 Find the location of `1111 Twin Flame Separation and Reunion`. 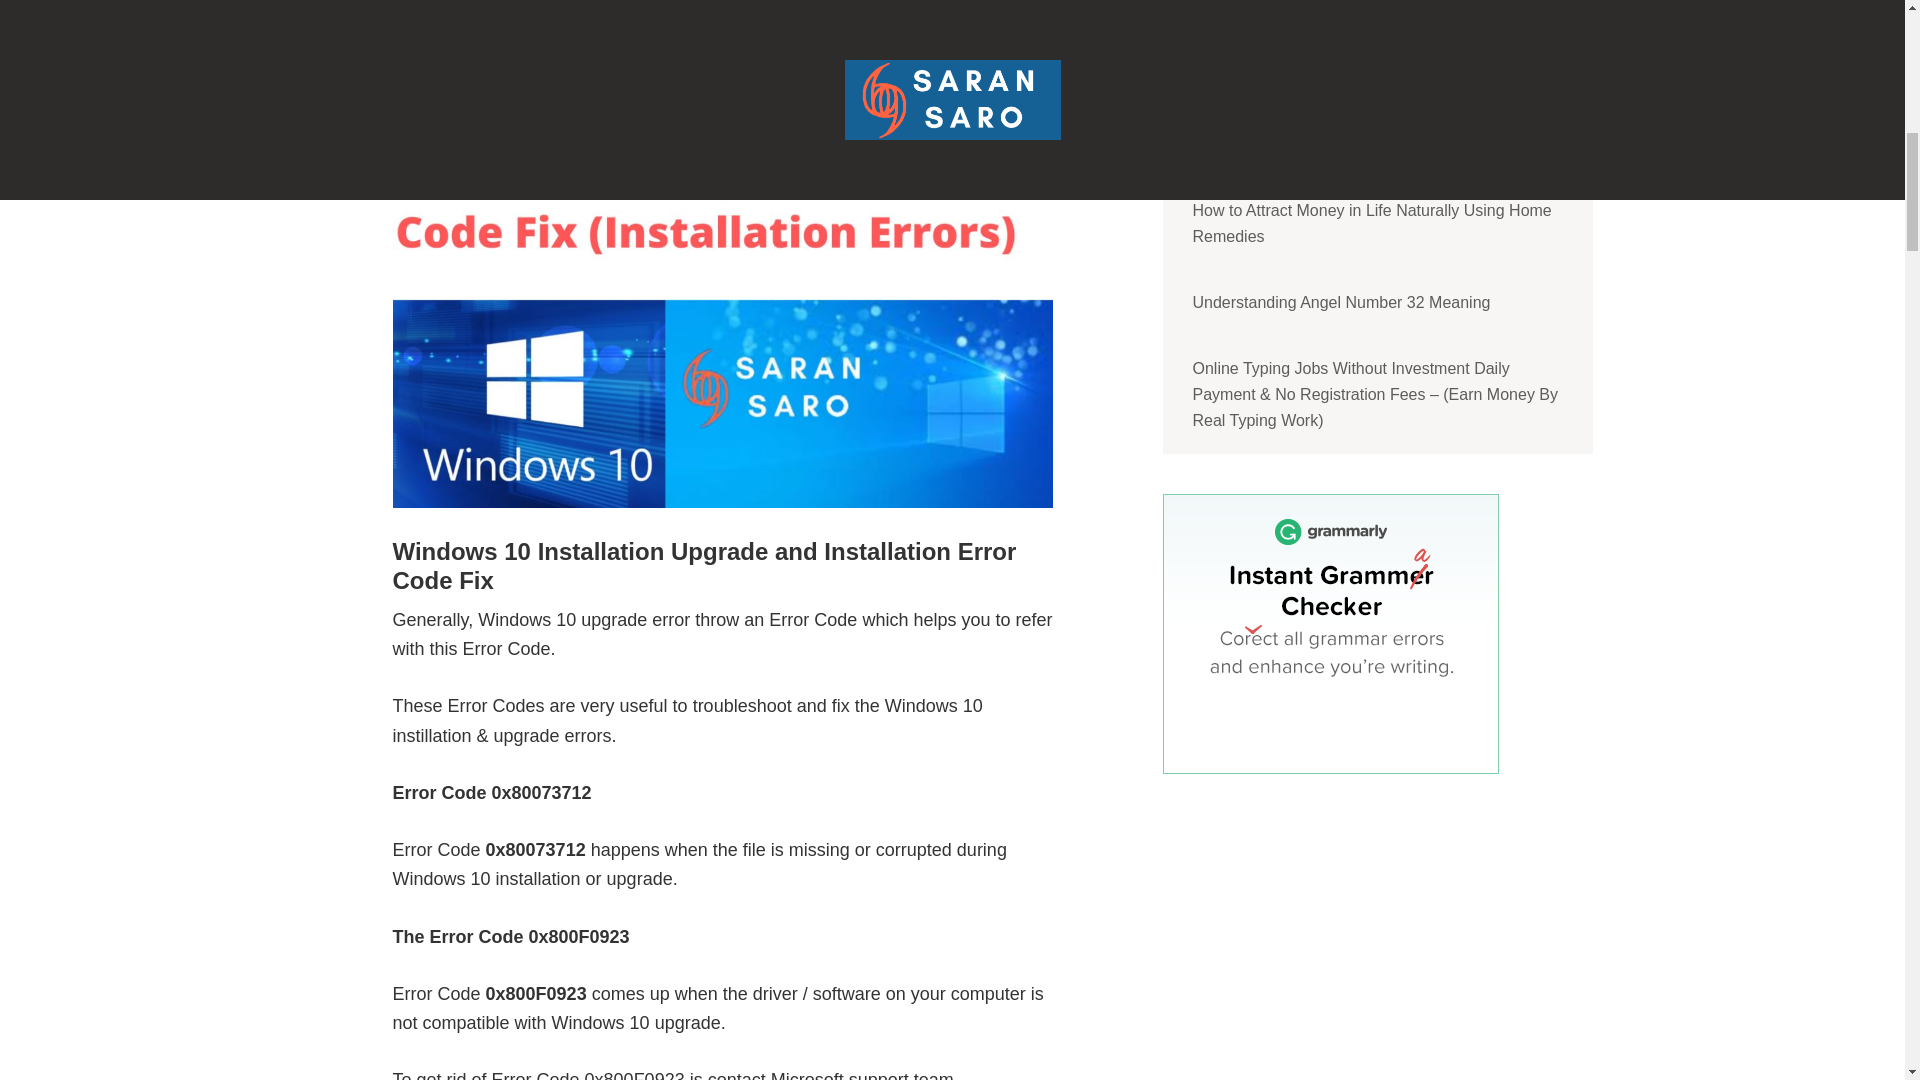

1111 Twin Flame Separation and Reunion is located at coordinates (1376, 10).